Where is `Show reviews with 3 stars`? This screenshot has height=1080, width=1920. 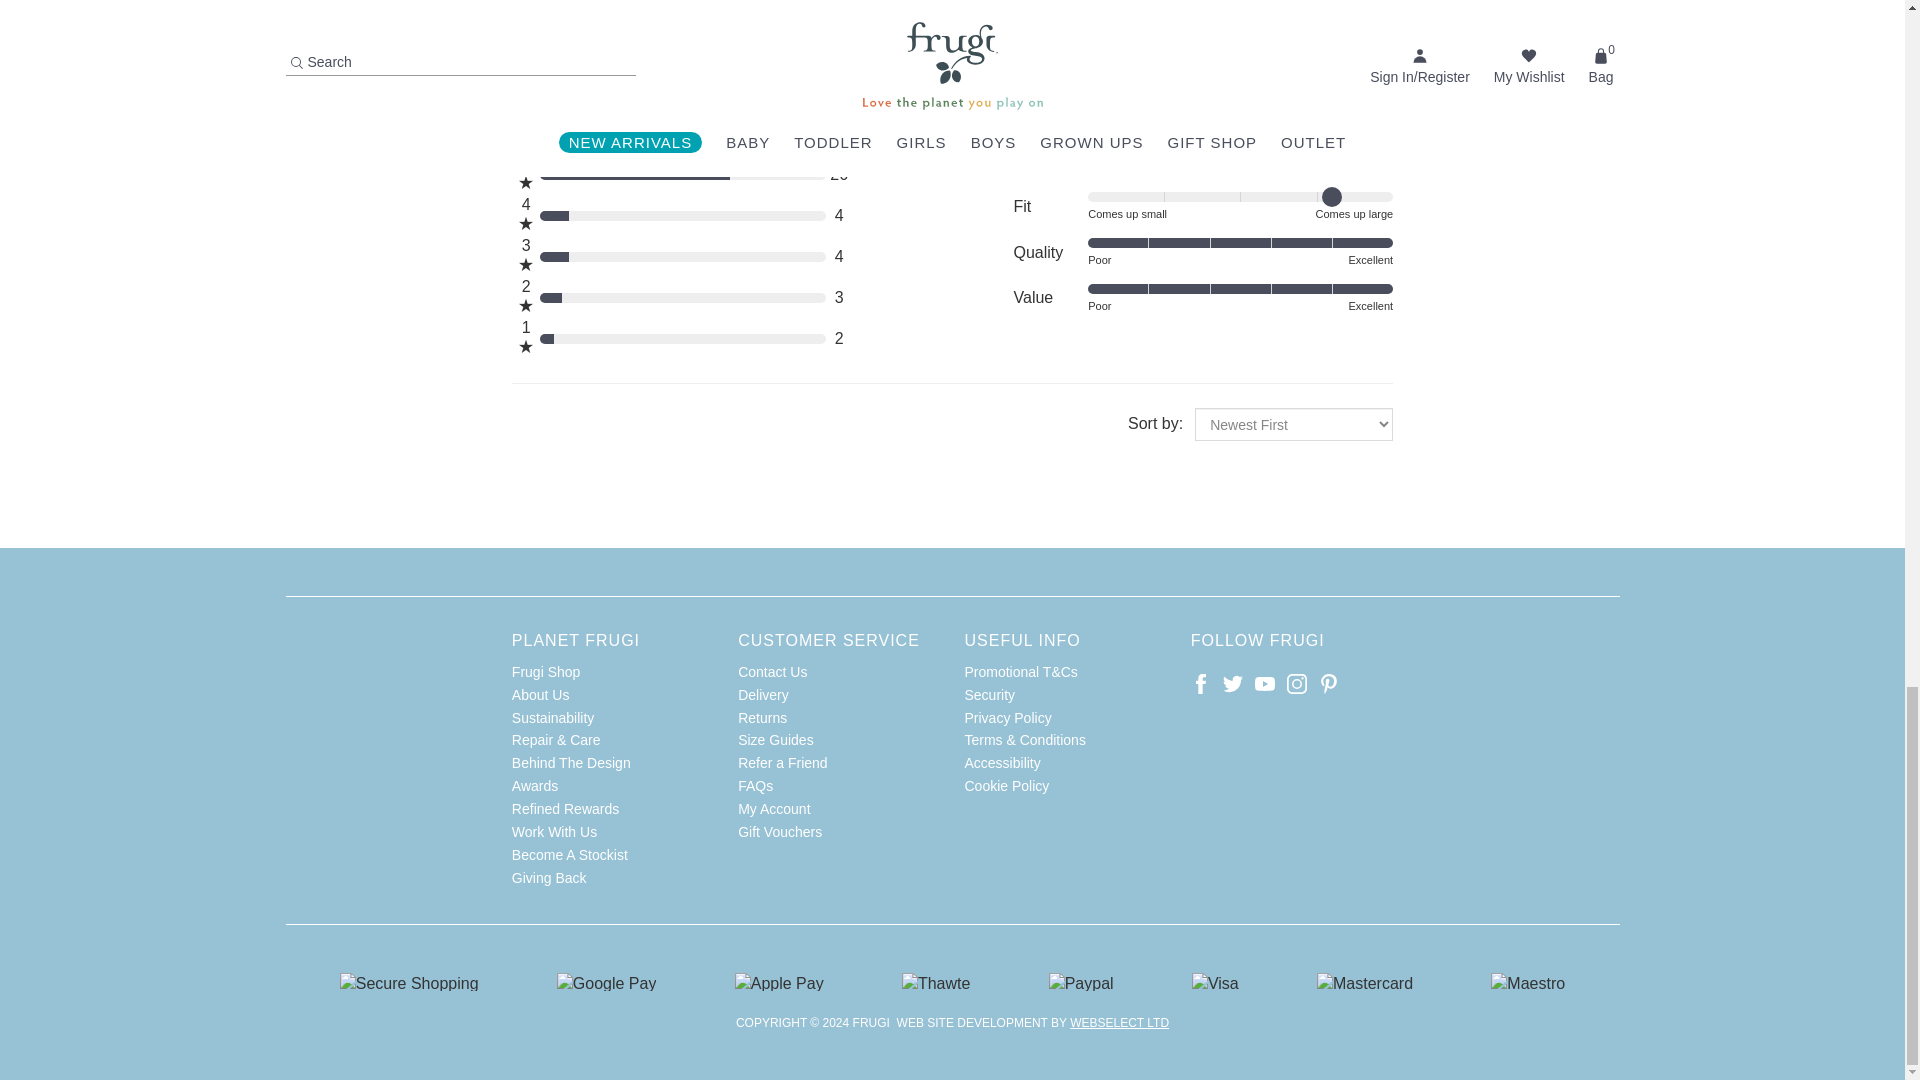 Show reviews with 3 stars is located at coordinates (683, 256).